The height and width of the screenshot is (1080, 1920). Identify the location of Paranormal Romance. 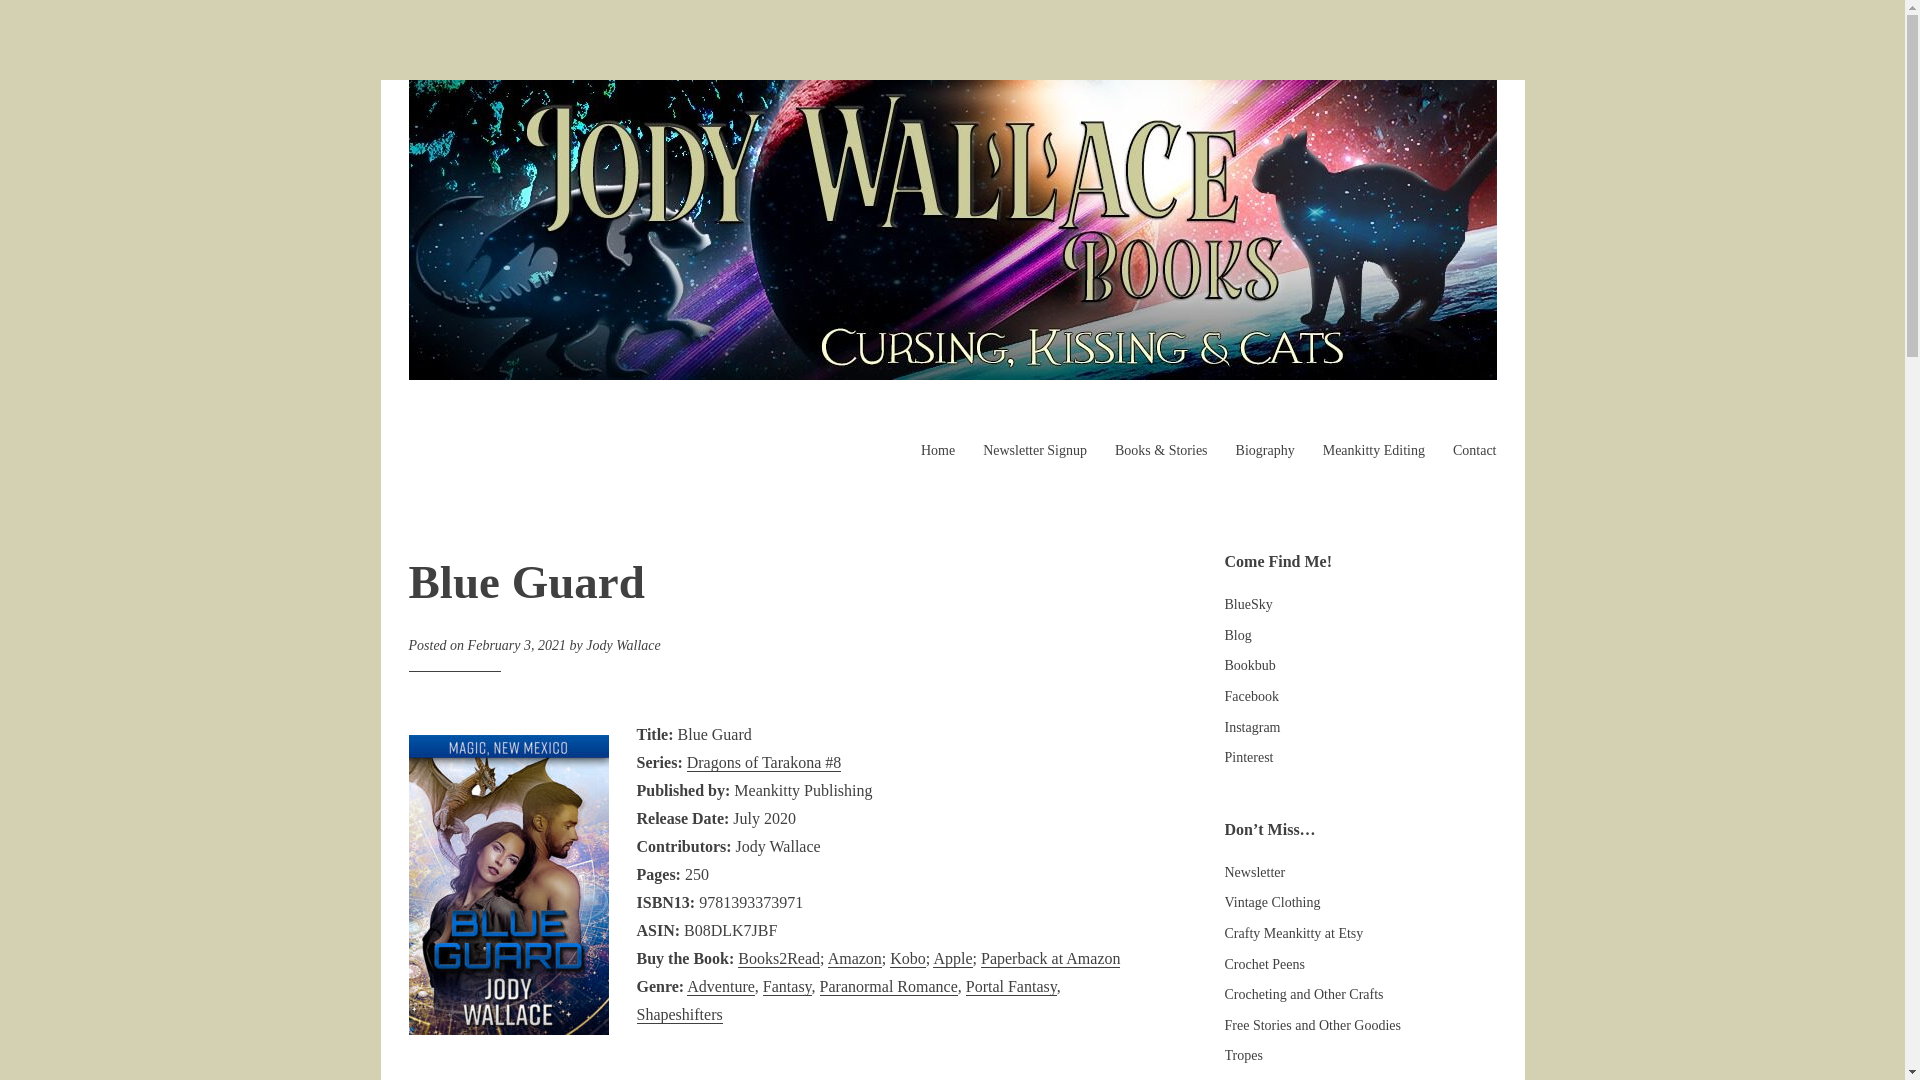
(888, 986).